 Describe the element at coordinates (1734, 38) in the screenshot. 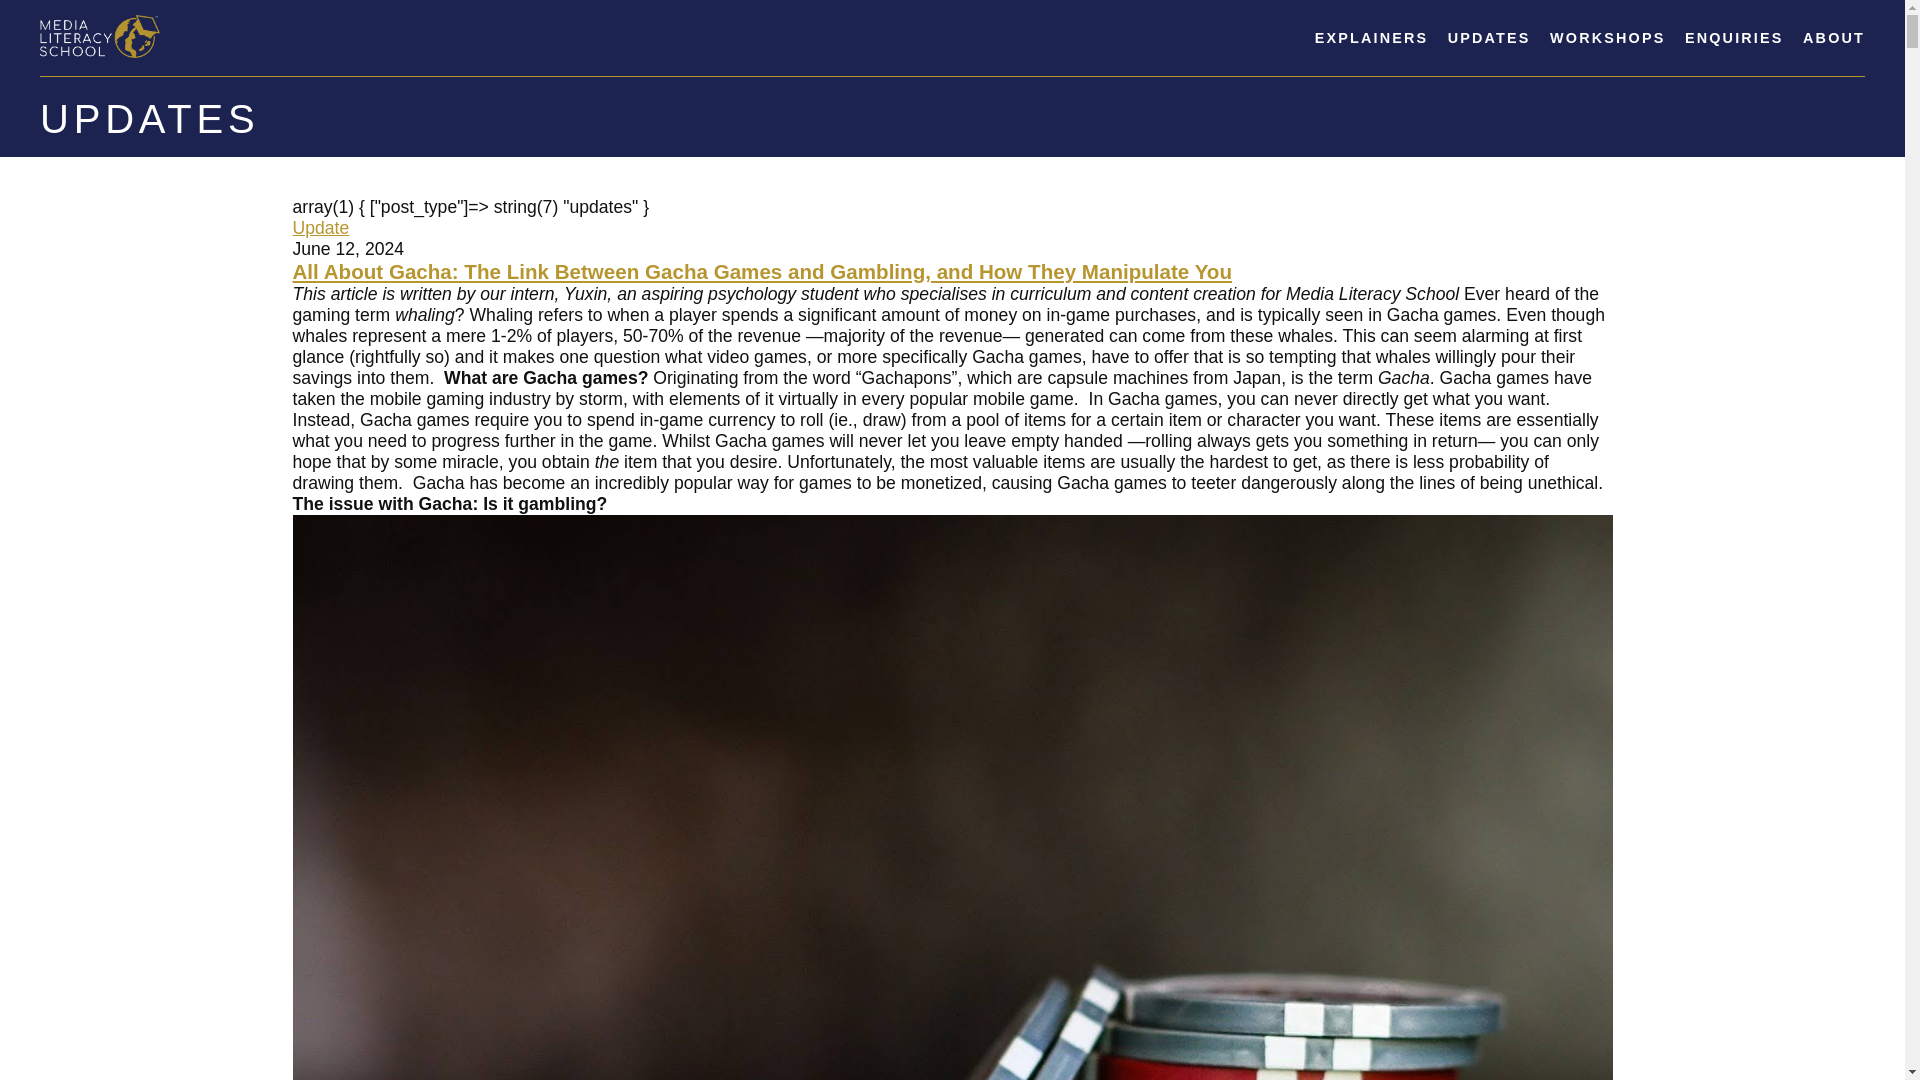

I see `ENQUIRIES` at that location.